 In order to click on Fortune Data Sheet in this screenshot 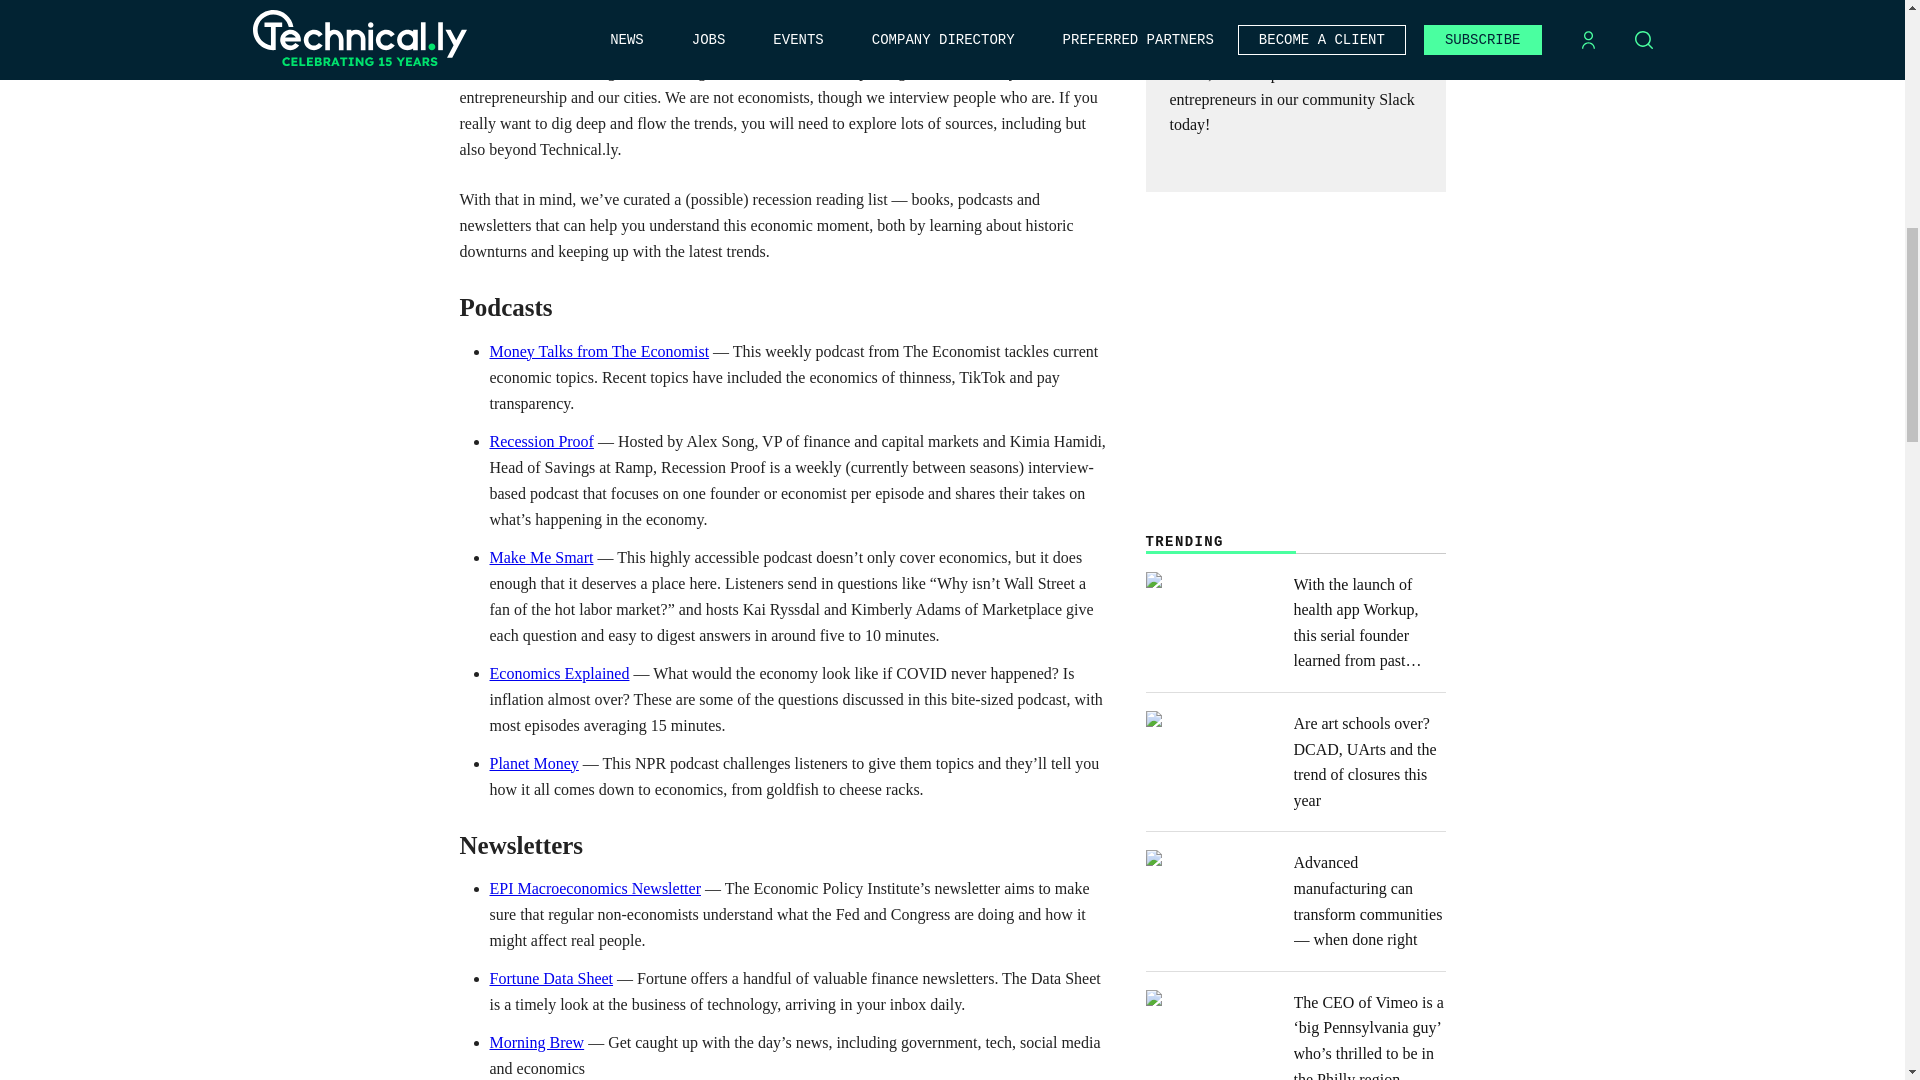, I will do `click(552, 978)`.